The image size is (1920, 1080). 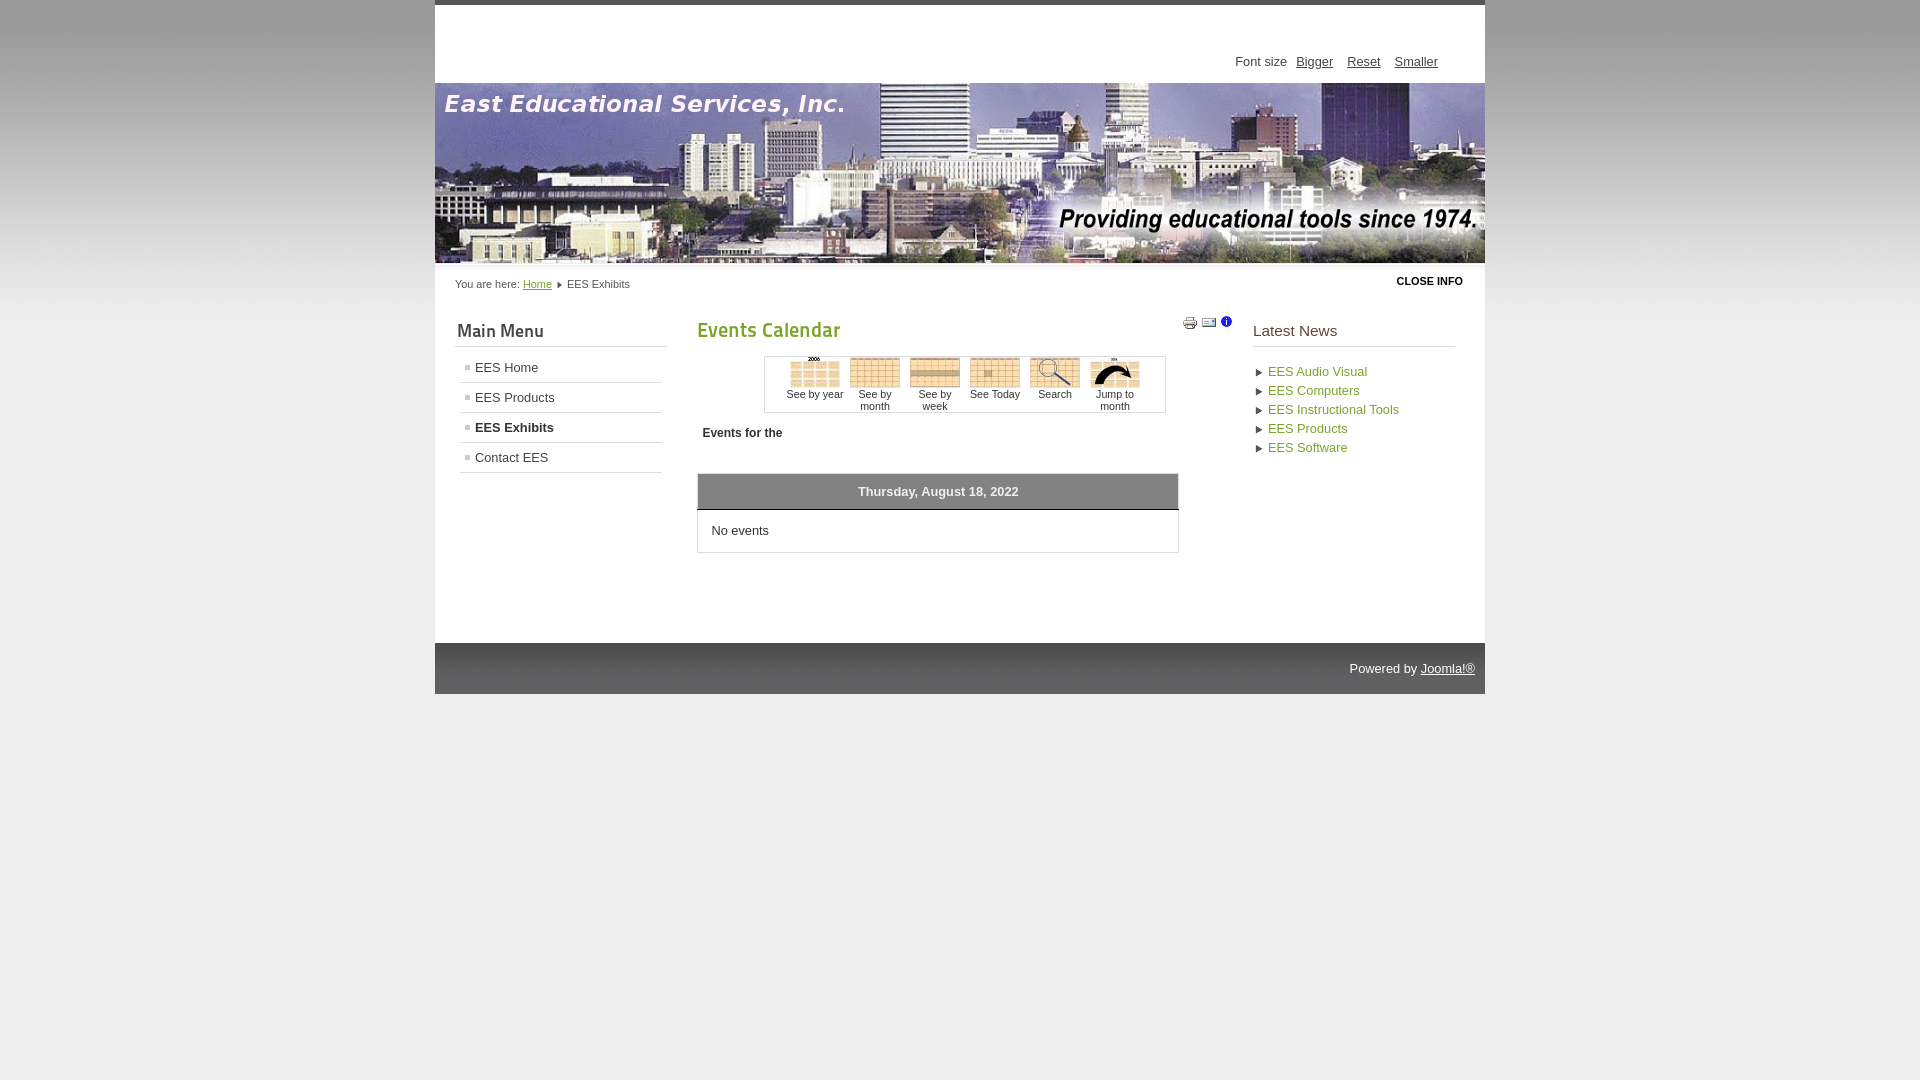 I want to click on Smaller, so click(x=1416, y=62).